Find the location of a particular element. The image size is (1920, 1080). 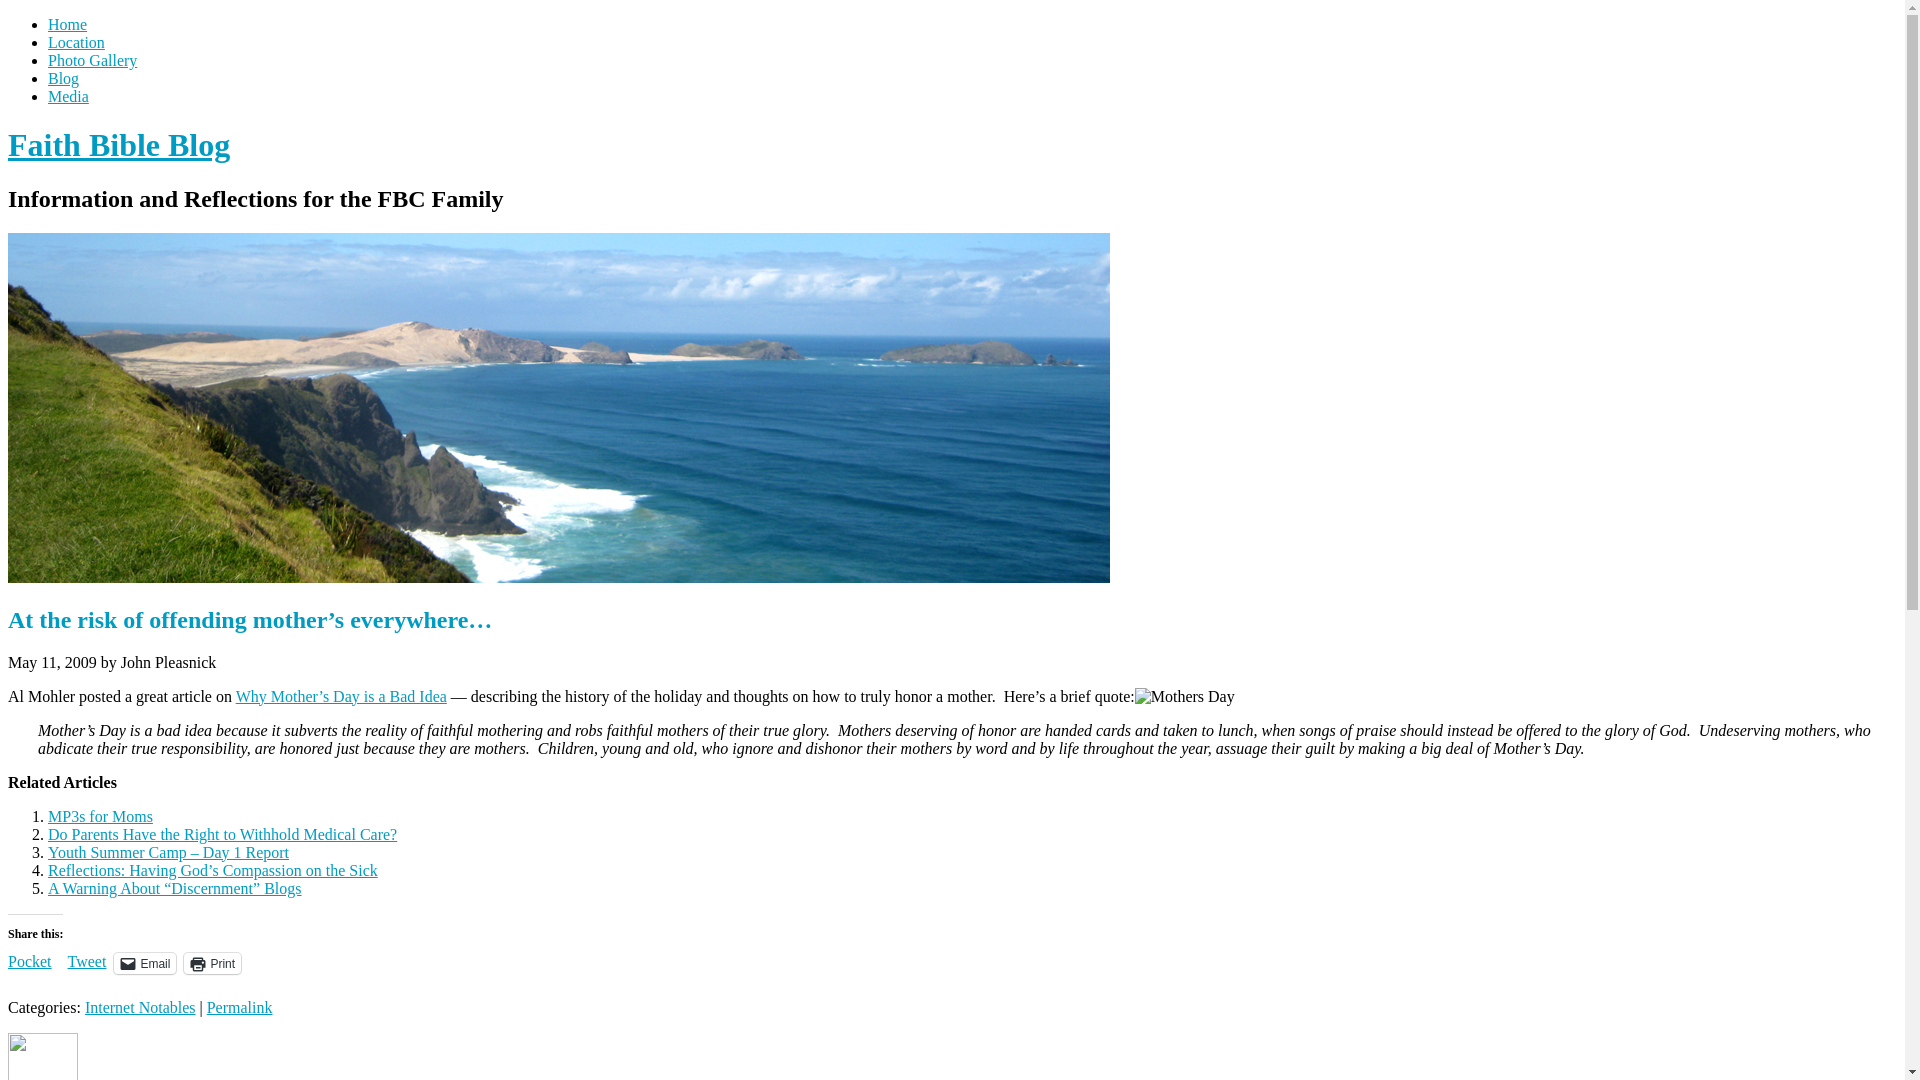

Location is located at coordinates (76, 42).